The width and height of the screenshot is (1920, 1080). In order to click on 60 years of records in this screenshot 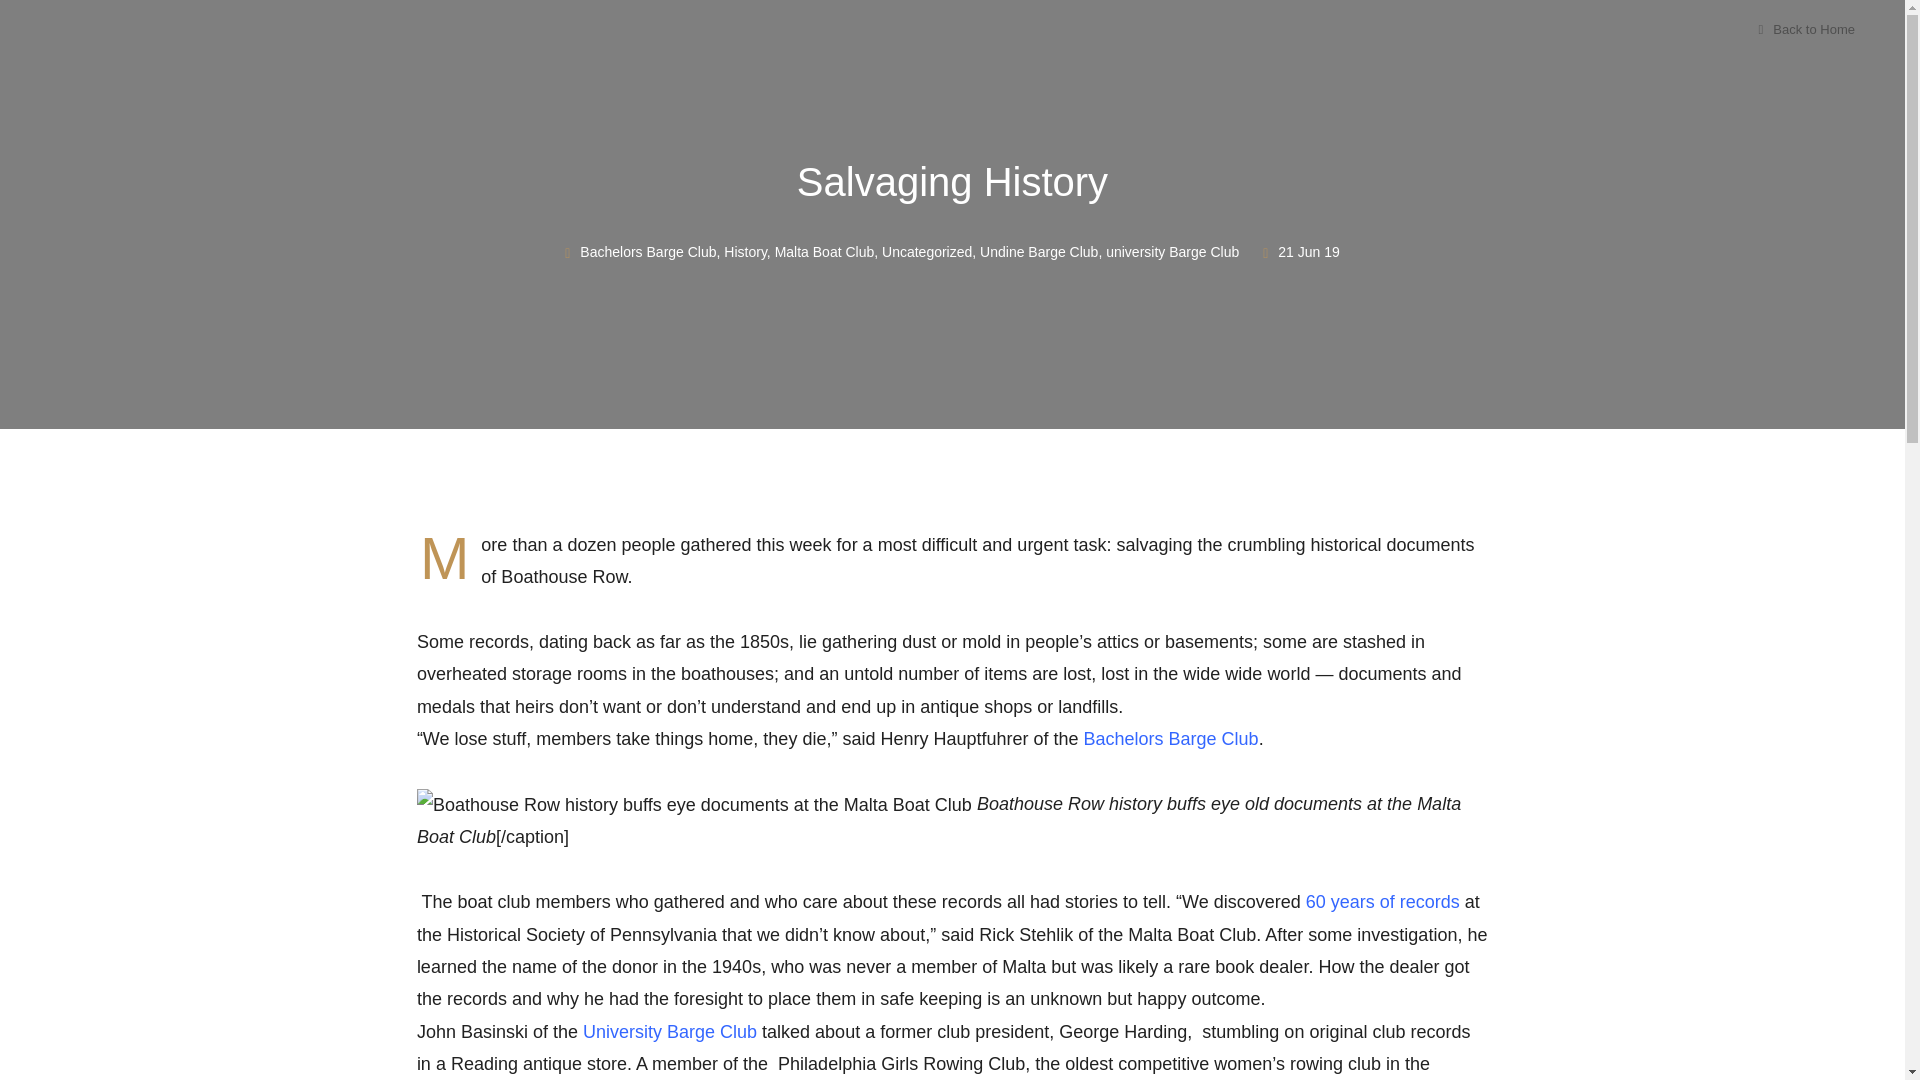, I will do `click(1382, 902)`.